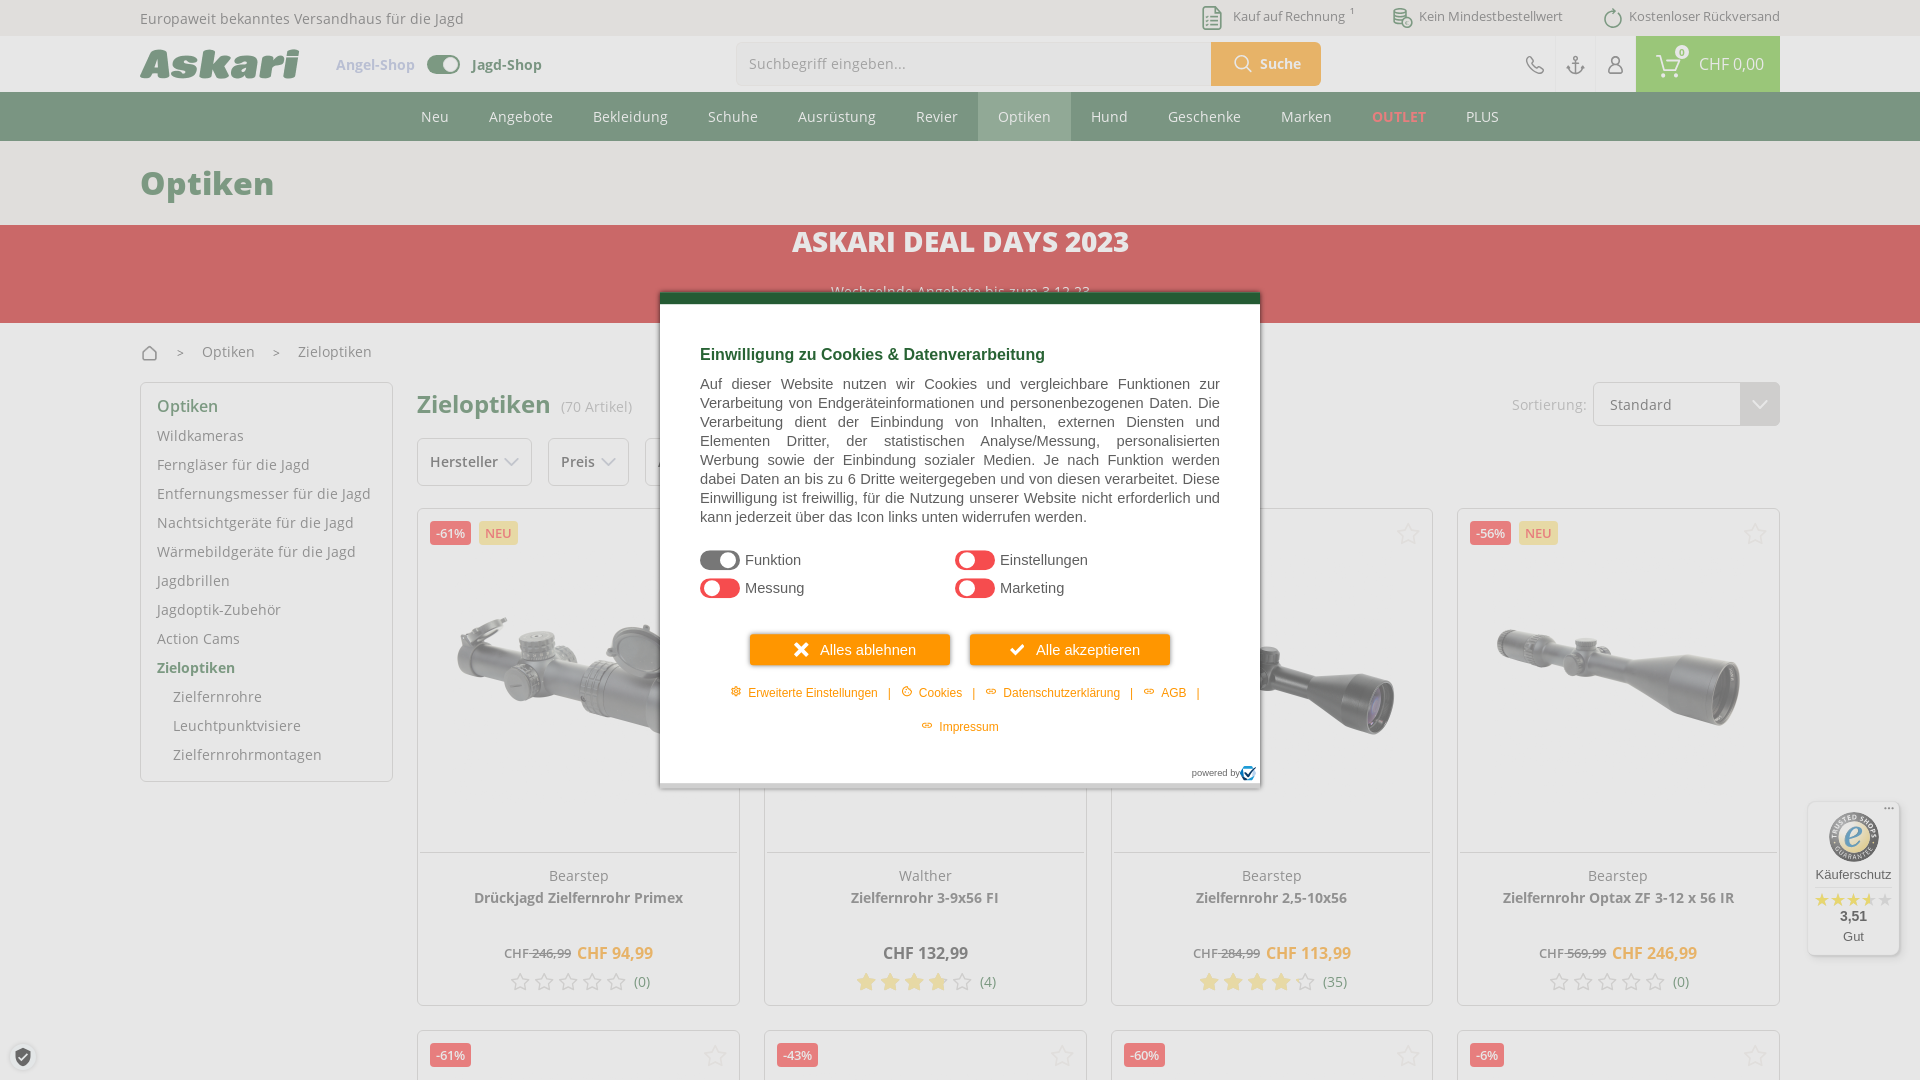 The width and height of the screenshot is (1920, 1080). I want to click on Jagdbrillen, so click(266, 580).